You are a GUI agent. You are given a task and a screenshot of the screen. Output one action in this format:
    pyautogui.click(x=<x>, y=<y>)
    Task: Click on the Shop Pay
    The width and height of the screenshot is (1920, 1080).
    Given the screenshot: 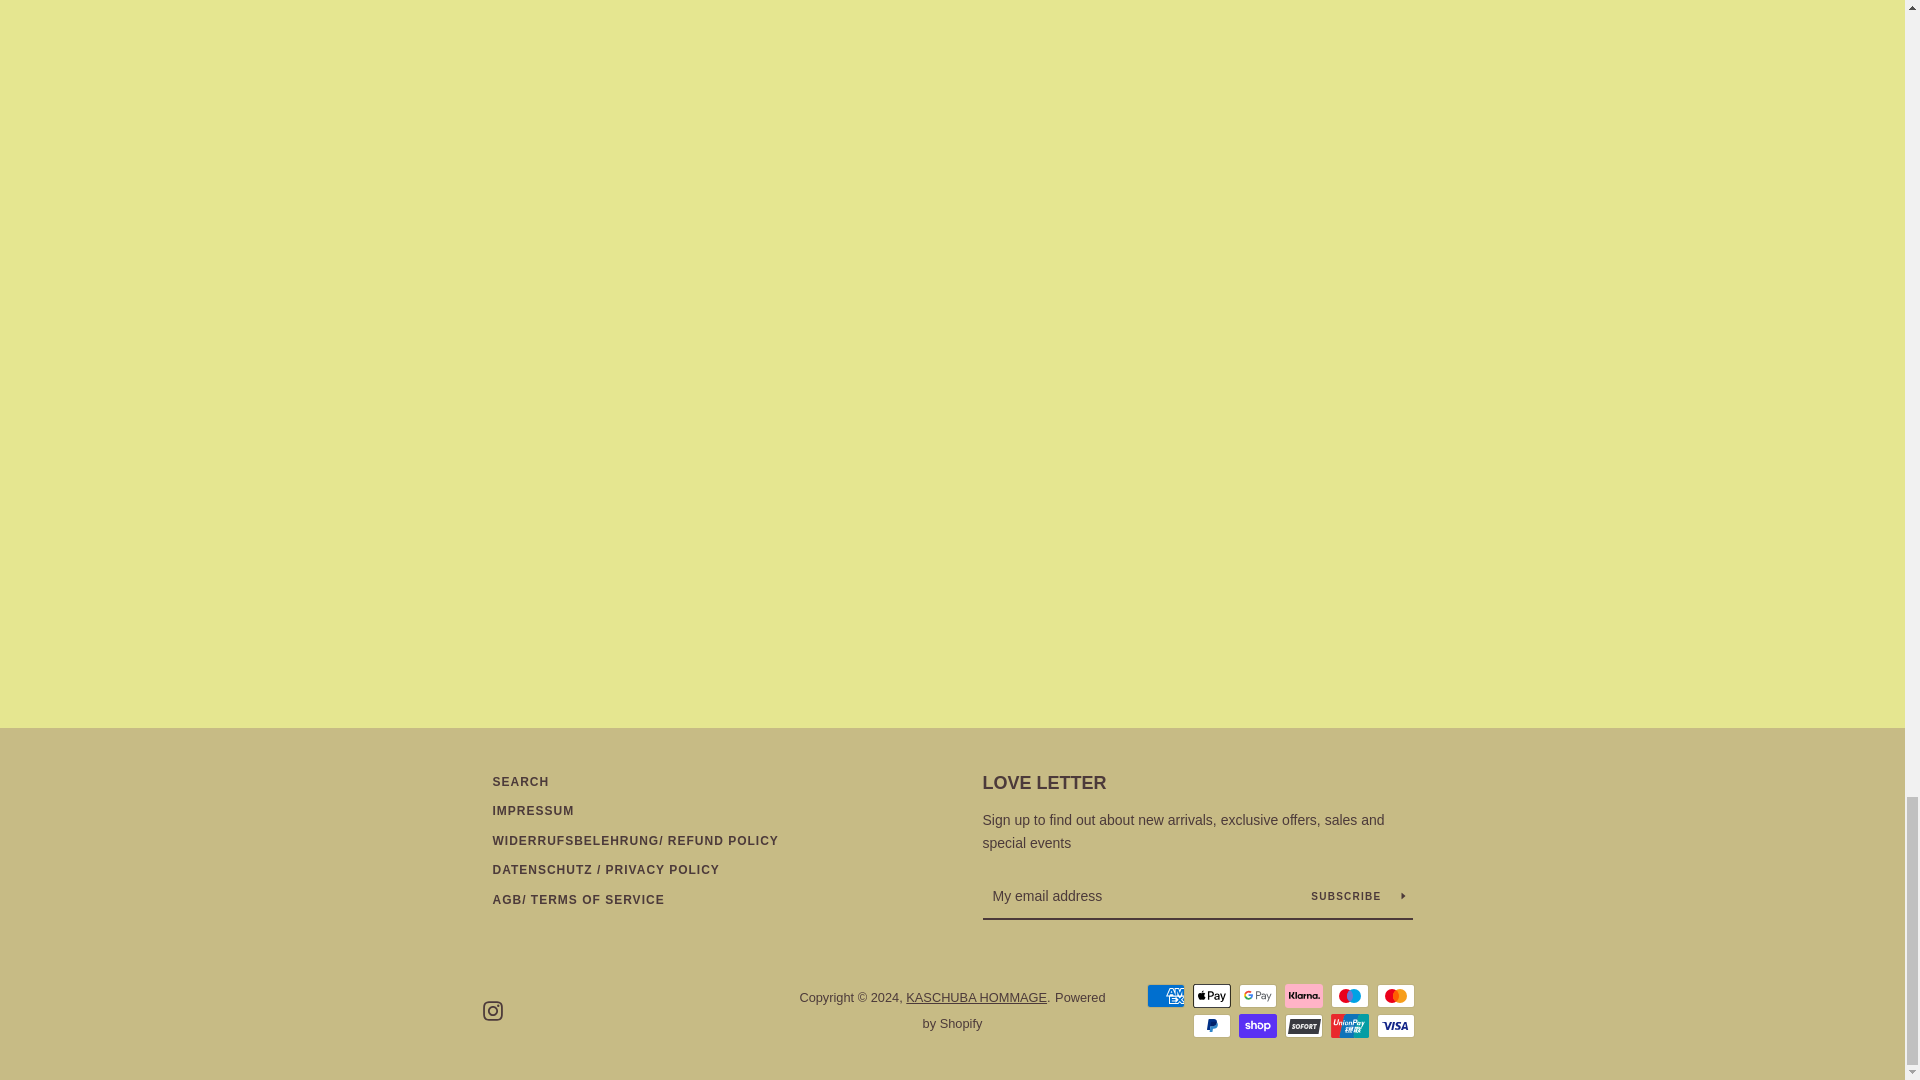 What is the action you would take?
    pyautogui.click(x=1257, y=1026)
    